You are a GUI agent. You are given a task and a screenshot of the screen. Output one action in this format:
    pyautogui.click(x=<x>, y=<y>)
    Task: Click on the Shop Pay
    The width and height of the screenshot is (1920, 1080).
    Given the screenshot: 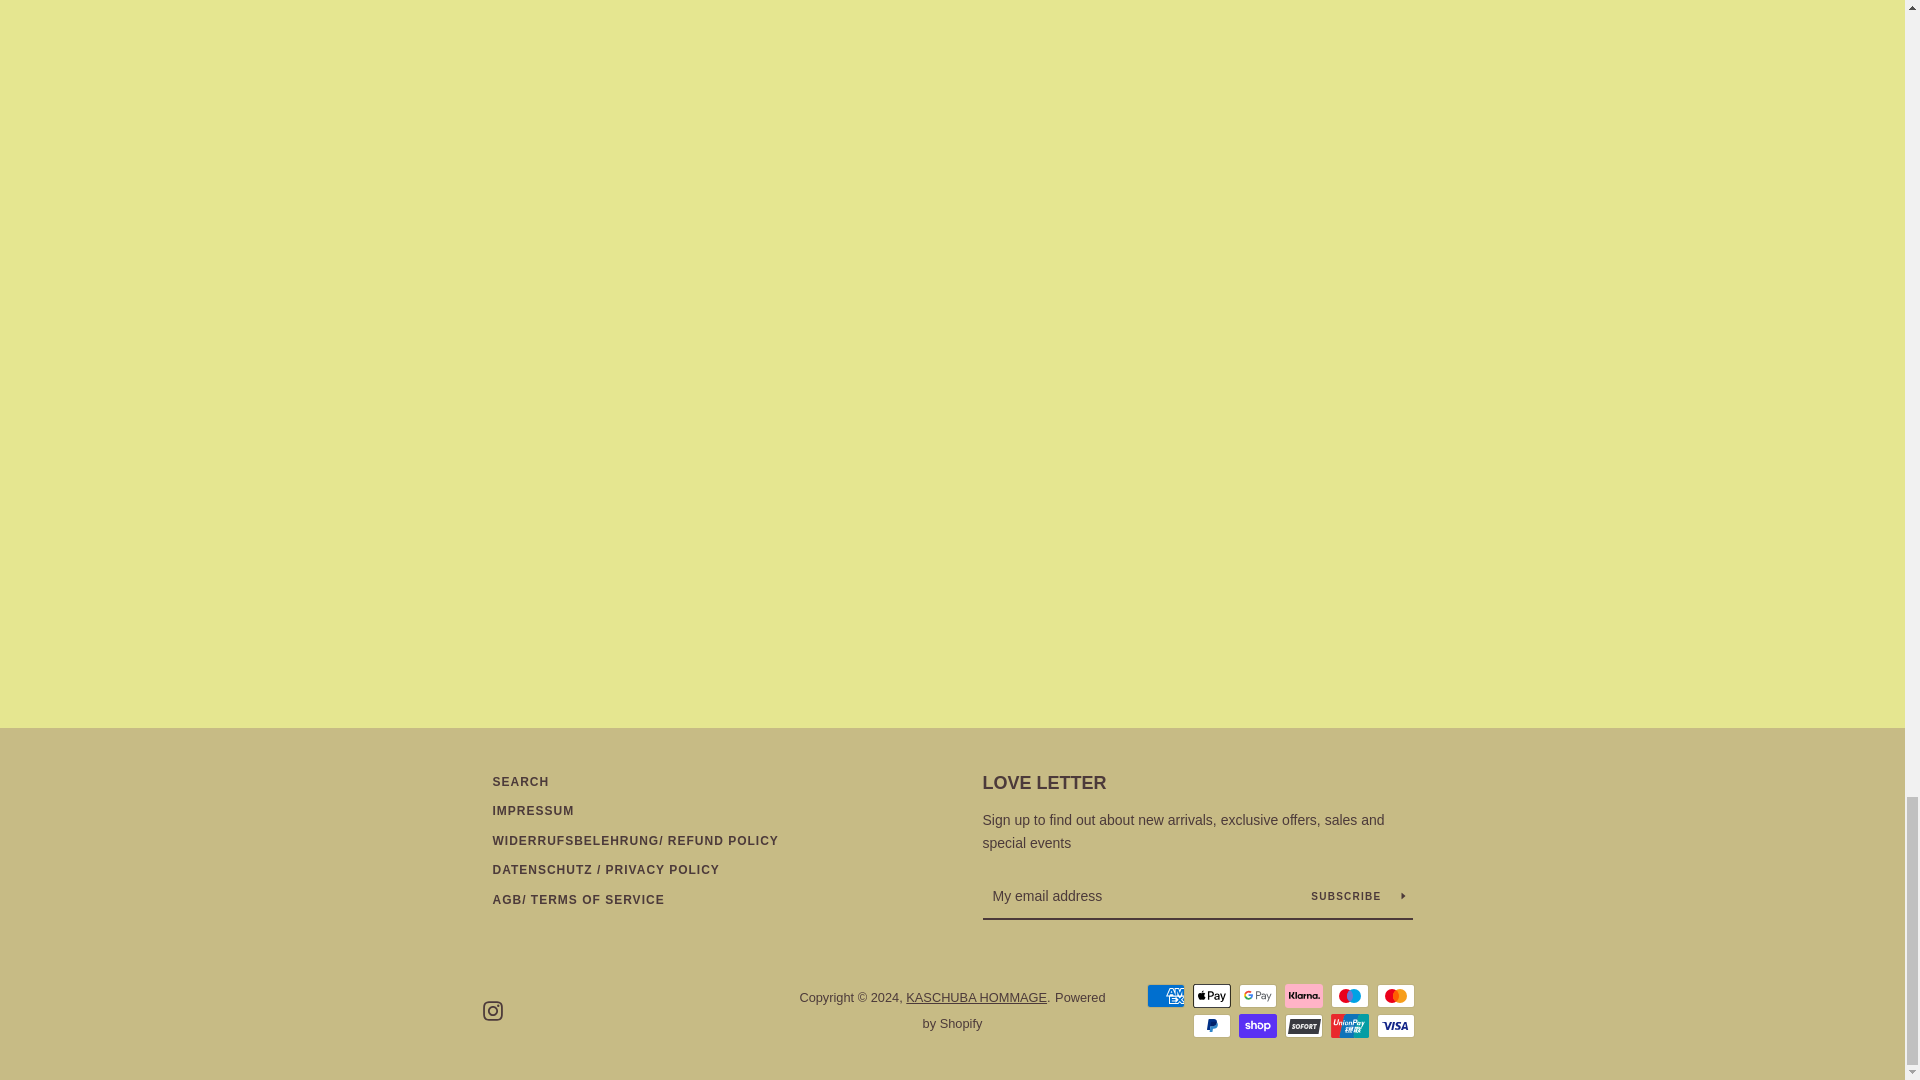 What is the action you would take?
    pyautogui.click(x=1257, y=1026)
    